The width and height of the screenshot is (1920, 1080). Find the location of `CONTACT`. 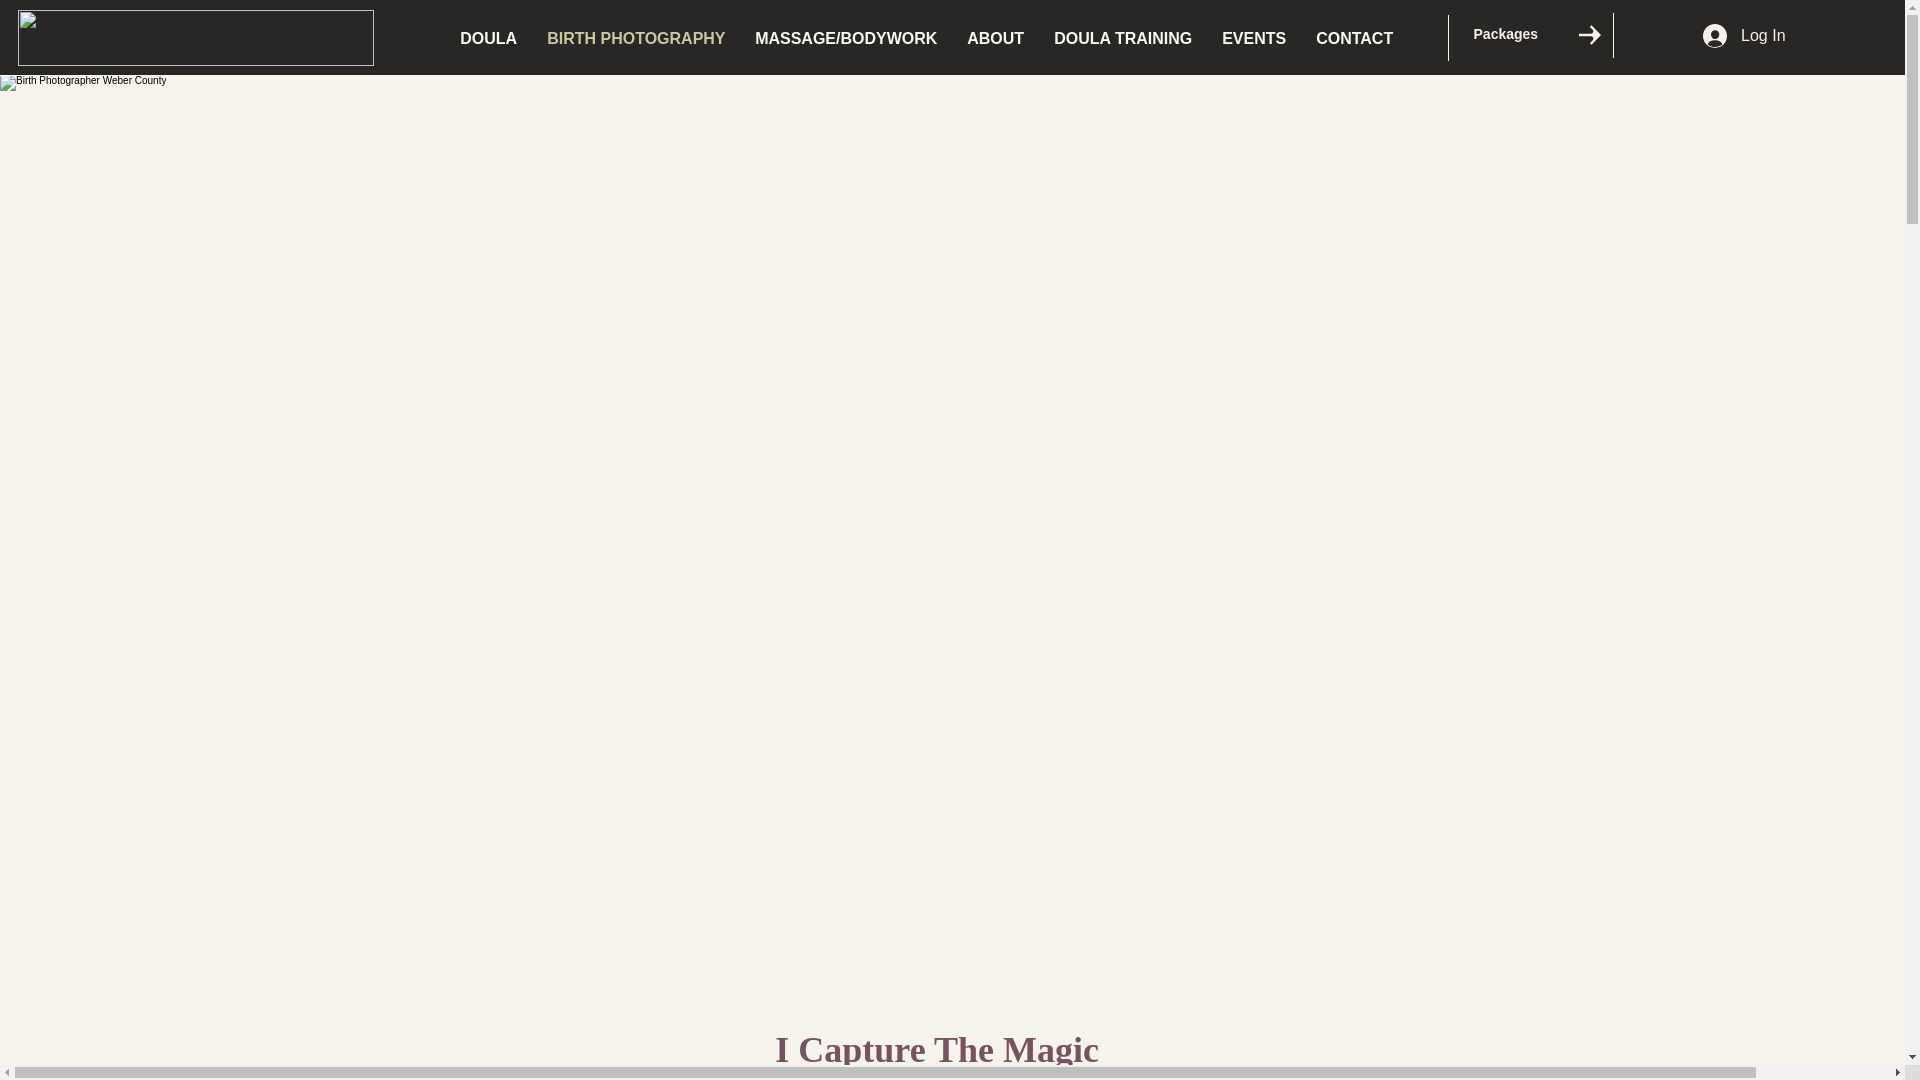

CONTACT is located at coordinates (1354, 38).